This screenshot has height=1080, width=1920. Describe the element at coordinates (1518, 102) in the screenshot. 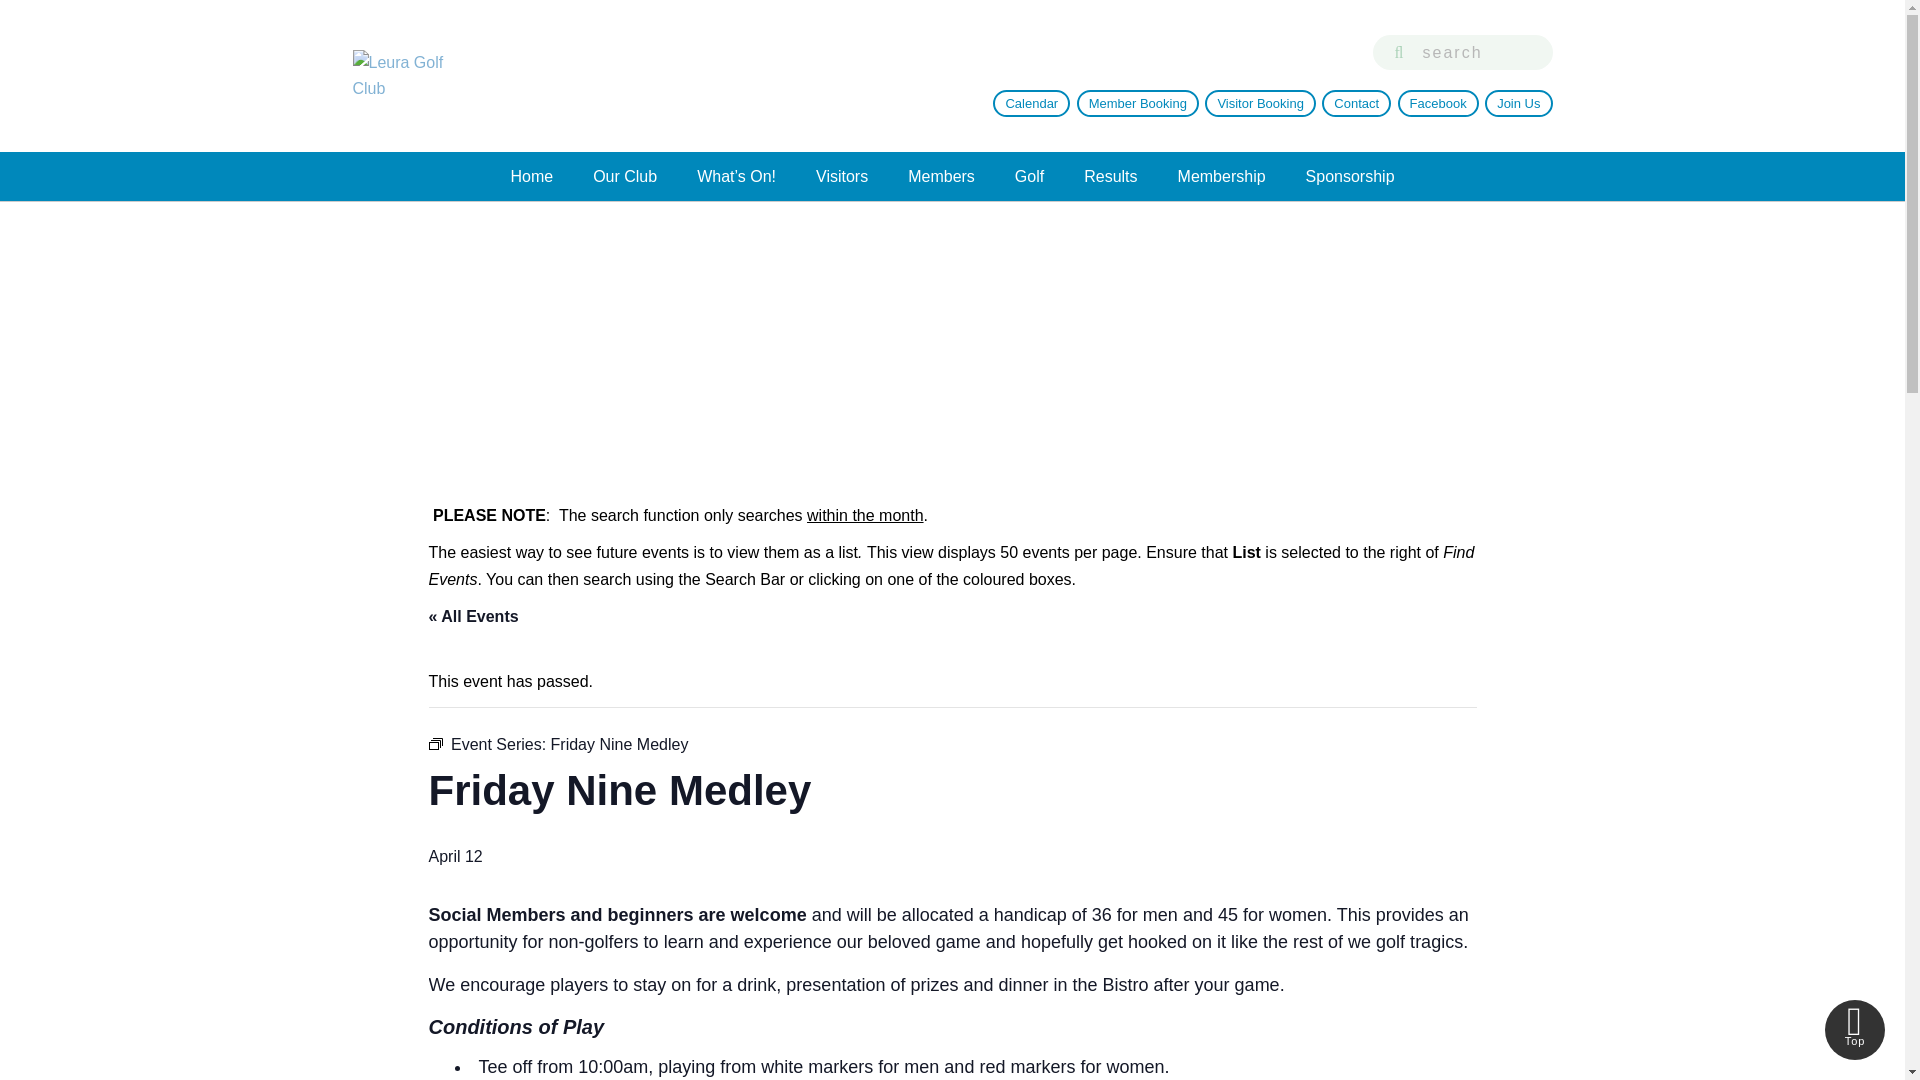

I see `Join Us` at that location.